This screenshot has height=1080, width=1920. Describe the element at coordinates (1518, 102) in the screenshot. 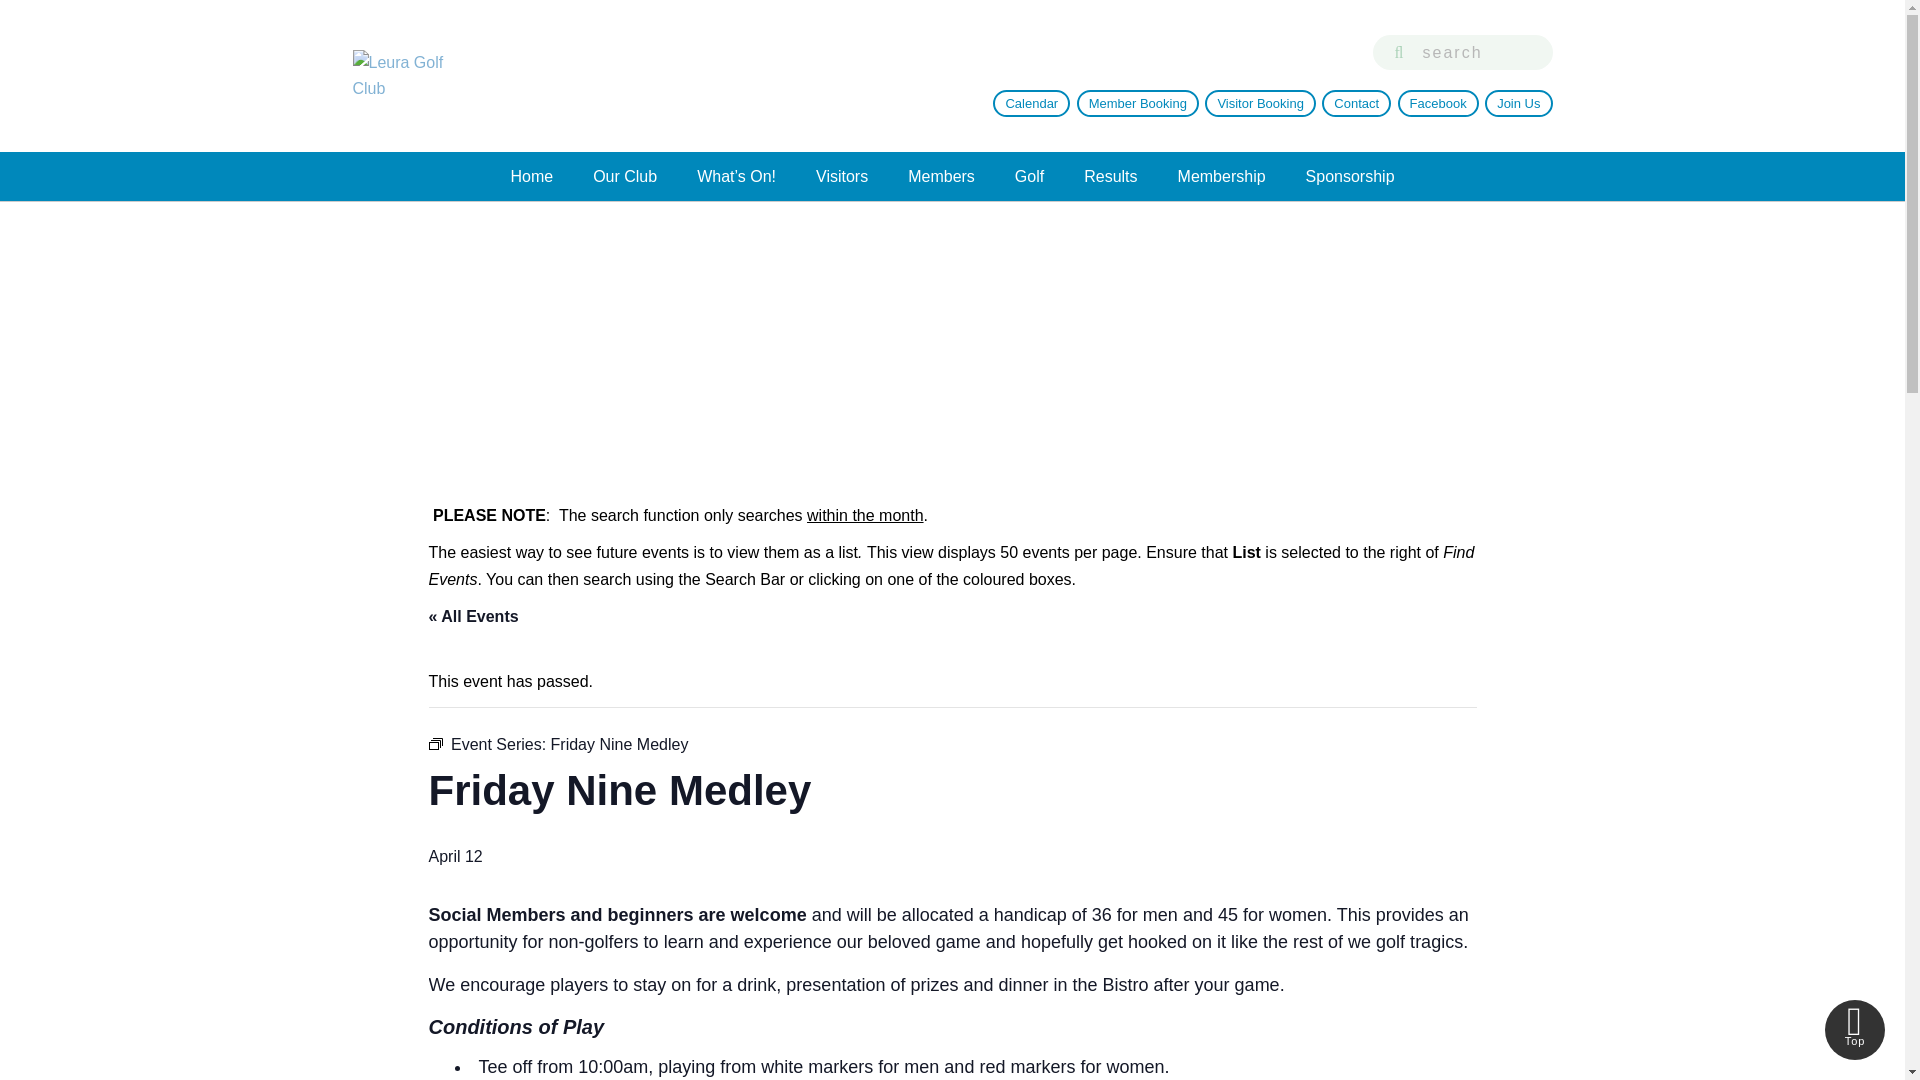

I see `Join Us` at that location.